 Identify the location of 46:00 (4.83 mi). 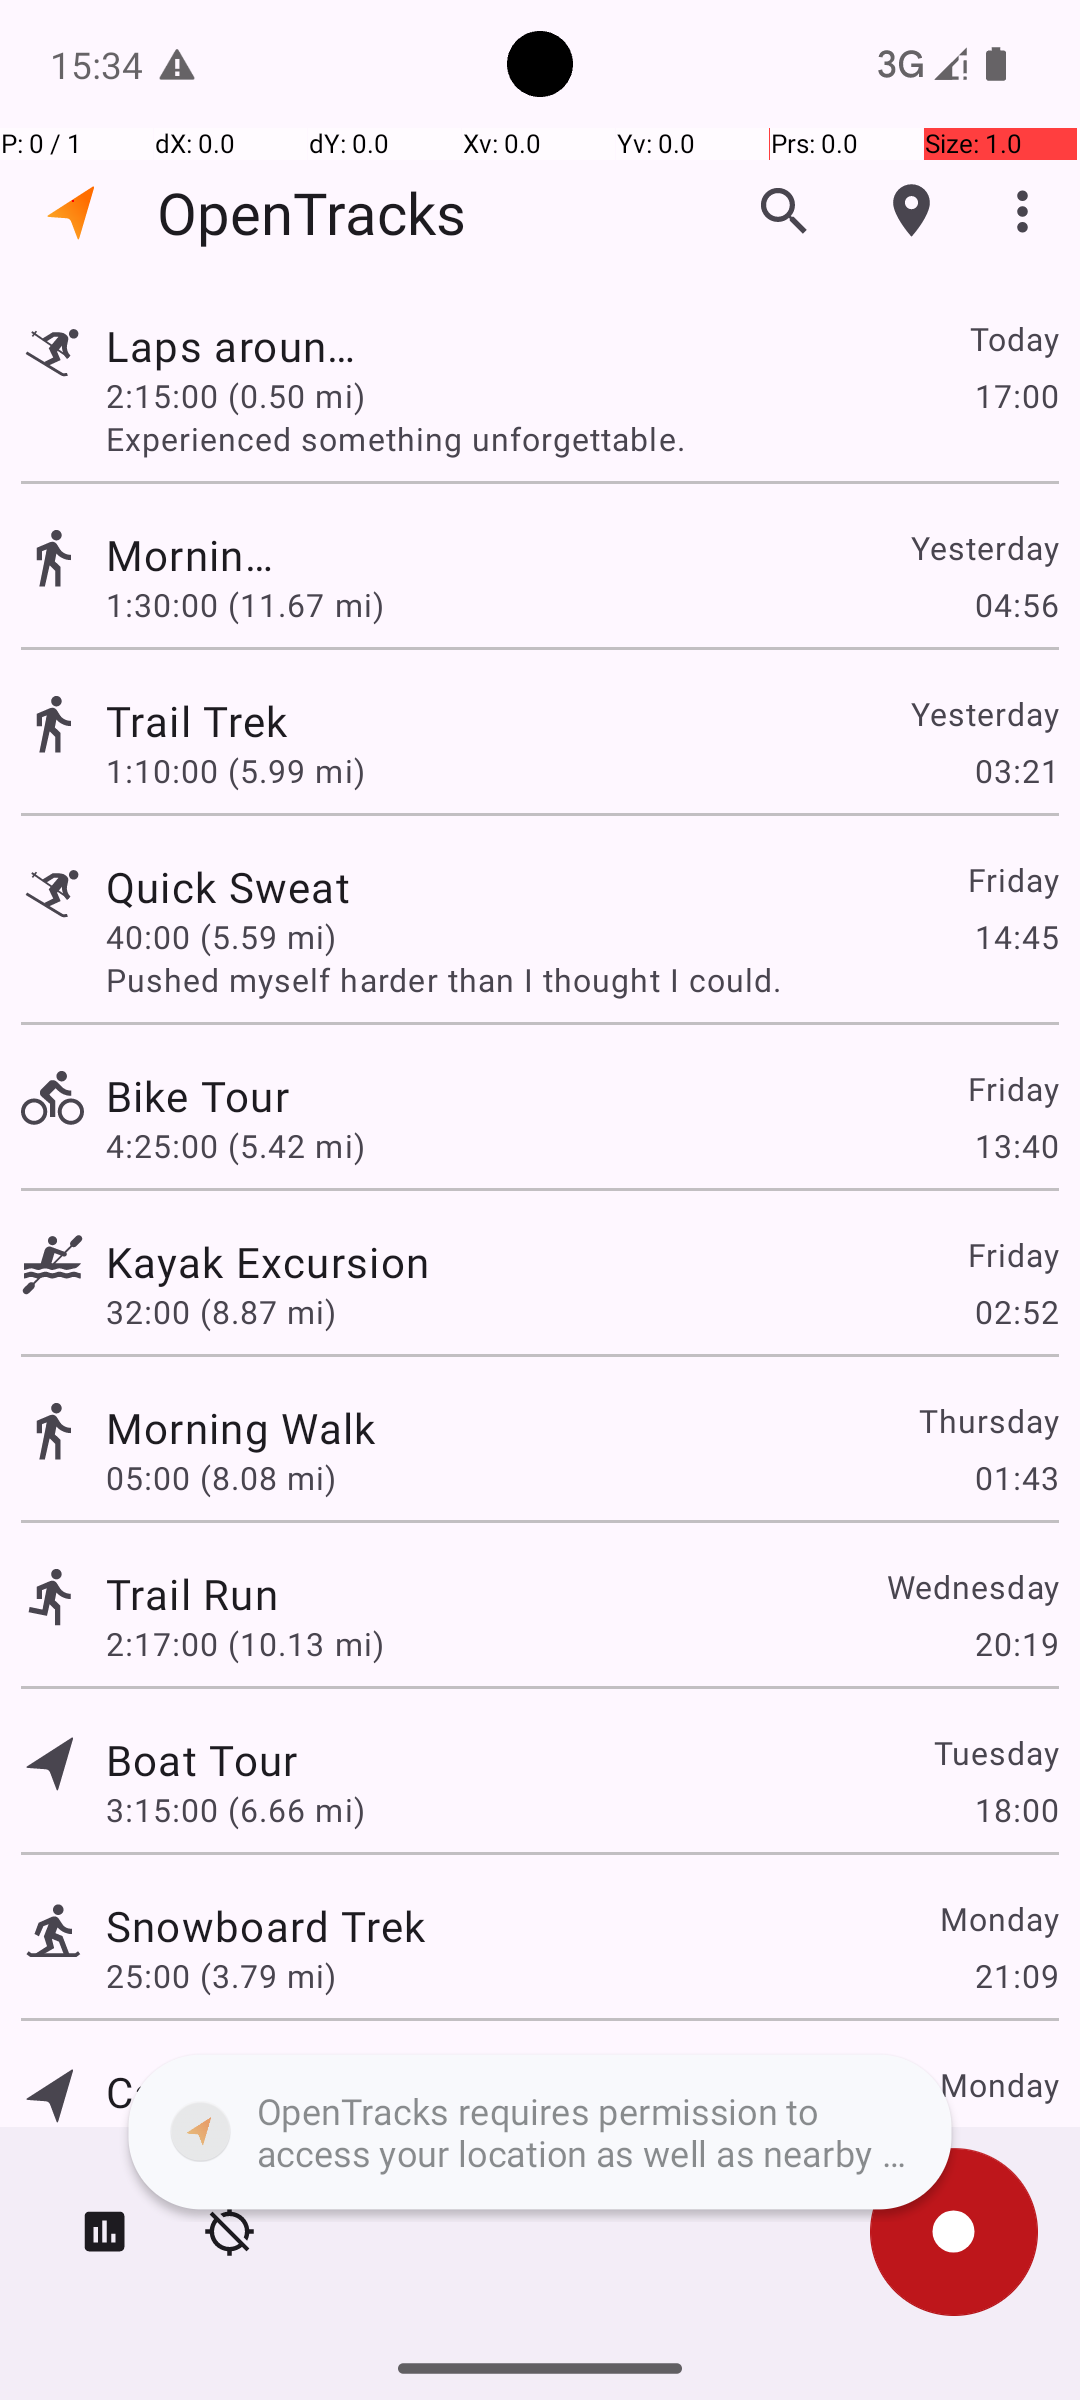
(221, 2142).